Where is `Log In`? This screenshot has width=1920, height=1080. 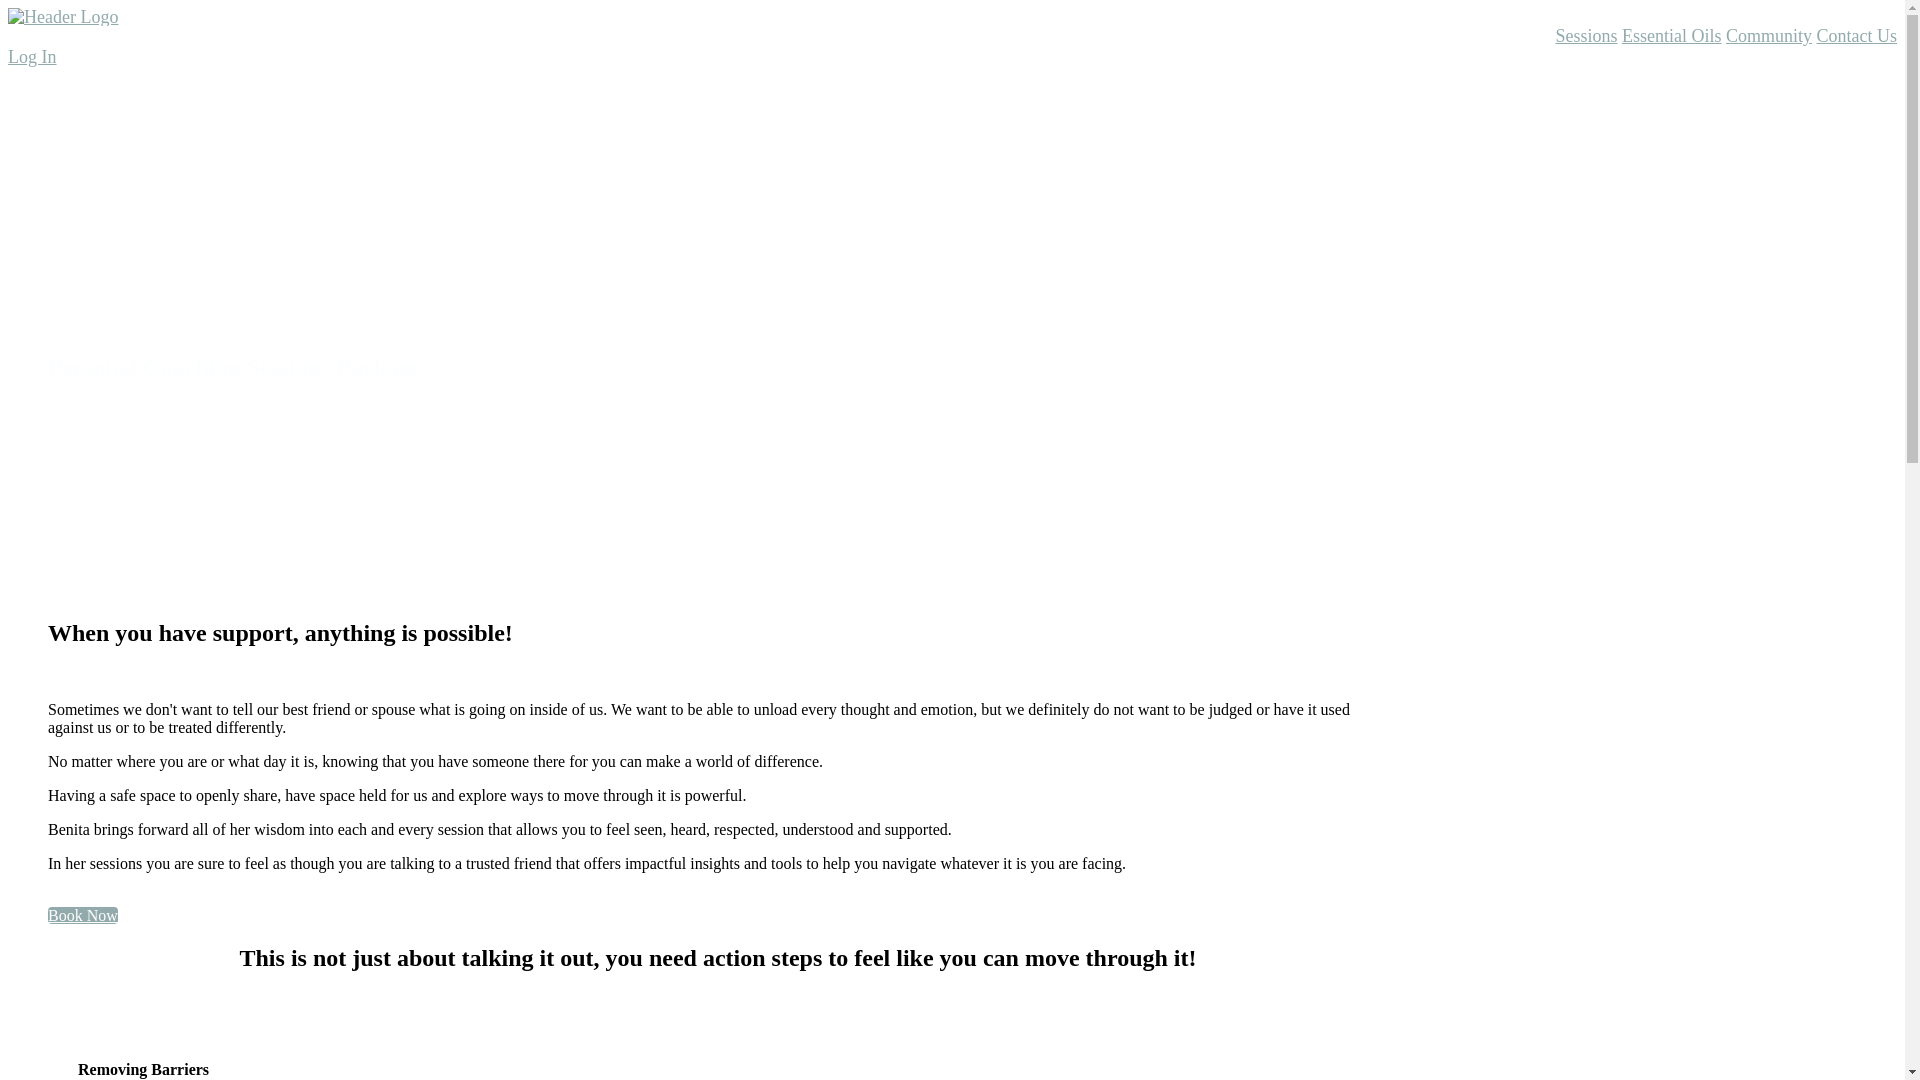 Log In is located at coordinates (32, 57).